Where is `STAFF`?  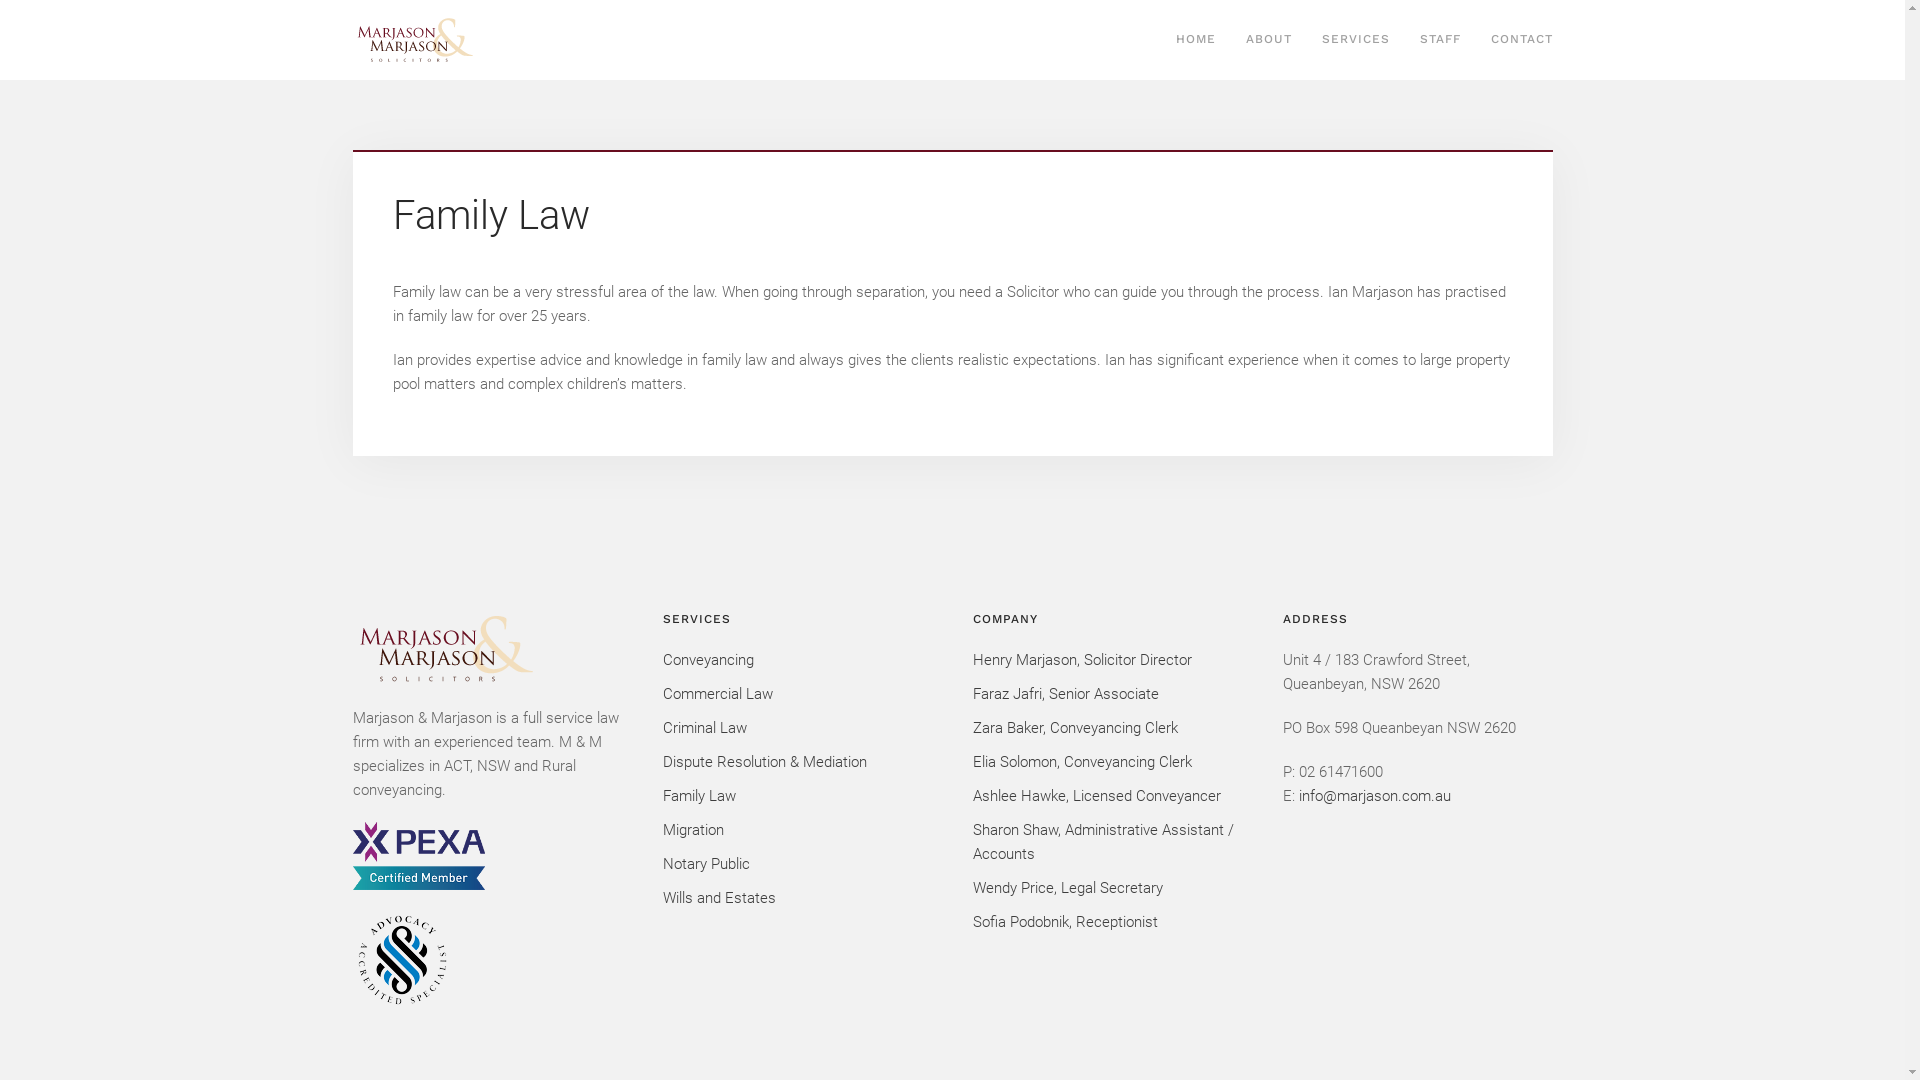 STAFF is located at coordinates (1440, 40).